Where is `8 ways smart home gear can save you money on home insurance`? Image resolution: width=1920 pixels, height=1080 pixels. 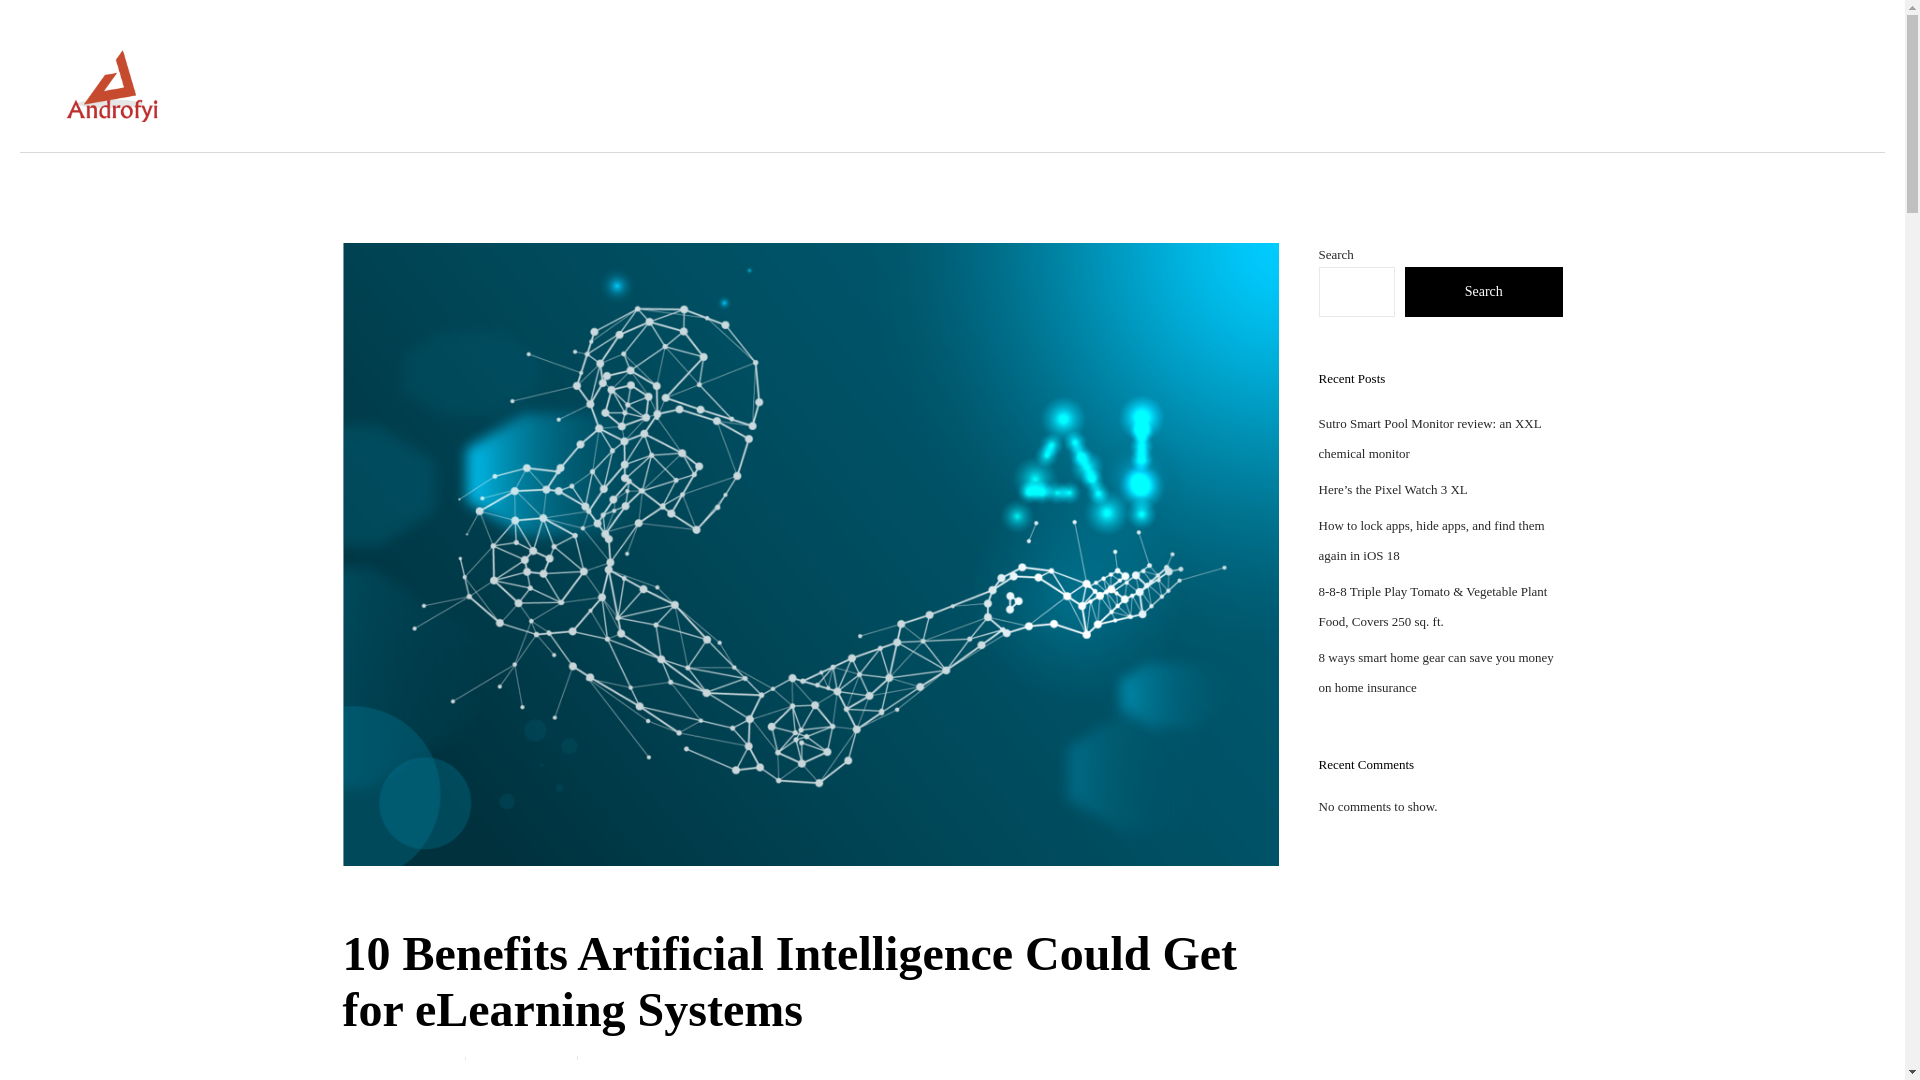
8 ways smart home gear can save you money on home insurance is located at coordinates (1435, 672).